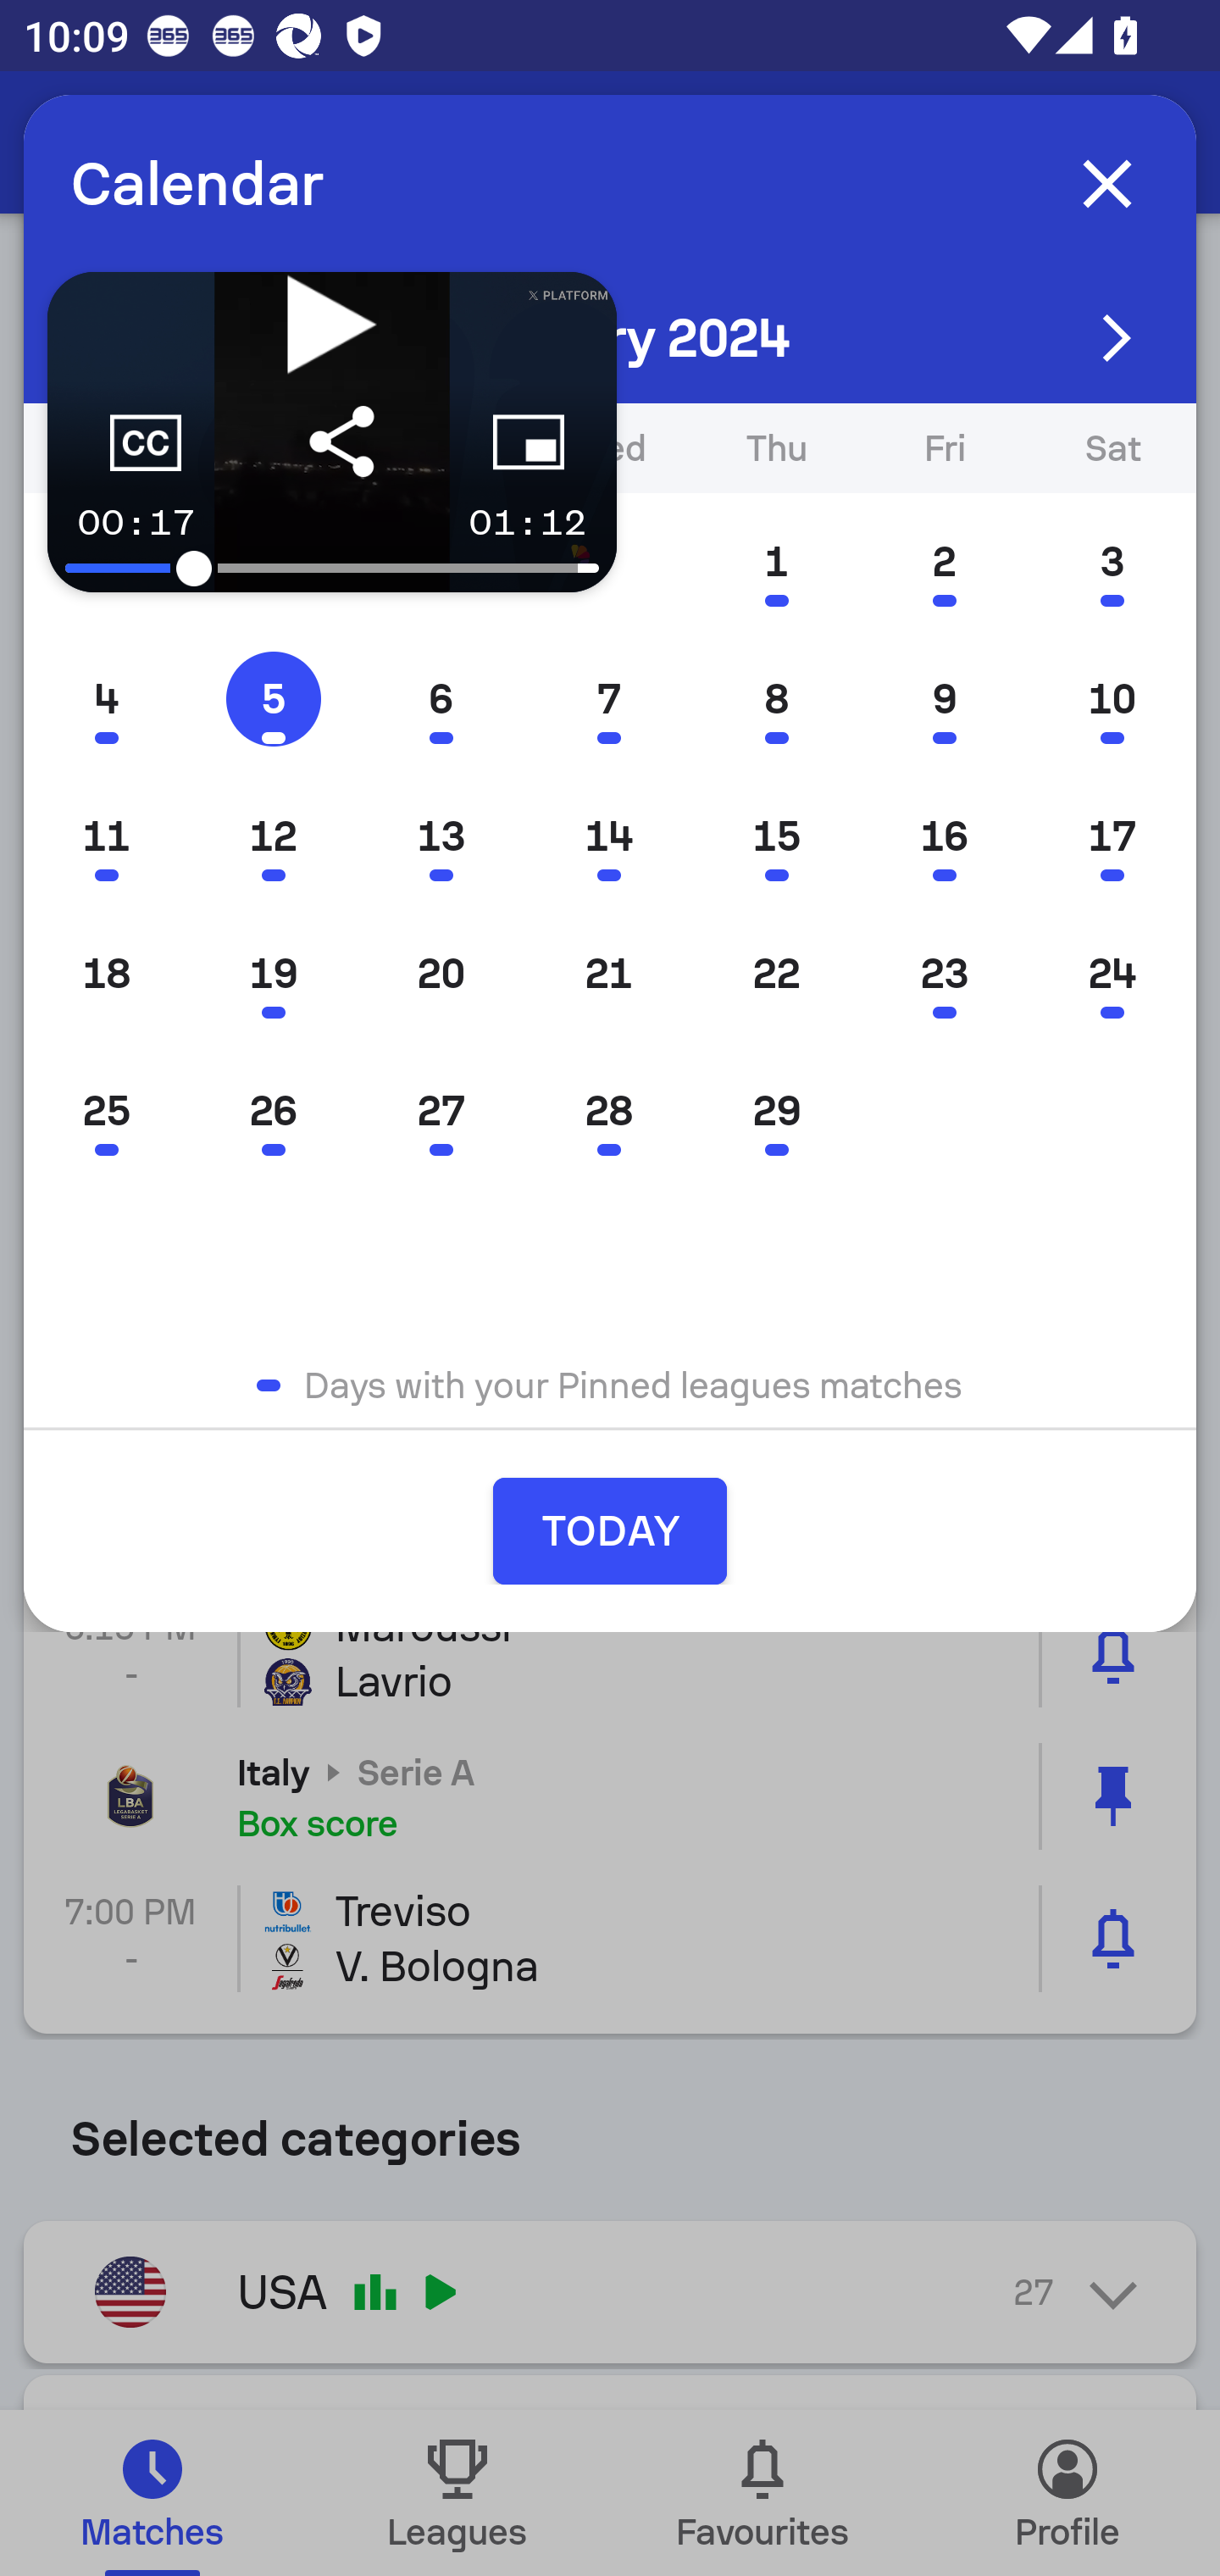 Image resolution: width=1220 pixels, height=2576 pixels. I want to click on 29, so click(776, 1112).